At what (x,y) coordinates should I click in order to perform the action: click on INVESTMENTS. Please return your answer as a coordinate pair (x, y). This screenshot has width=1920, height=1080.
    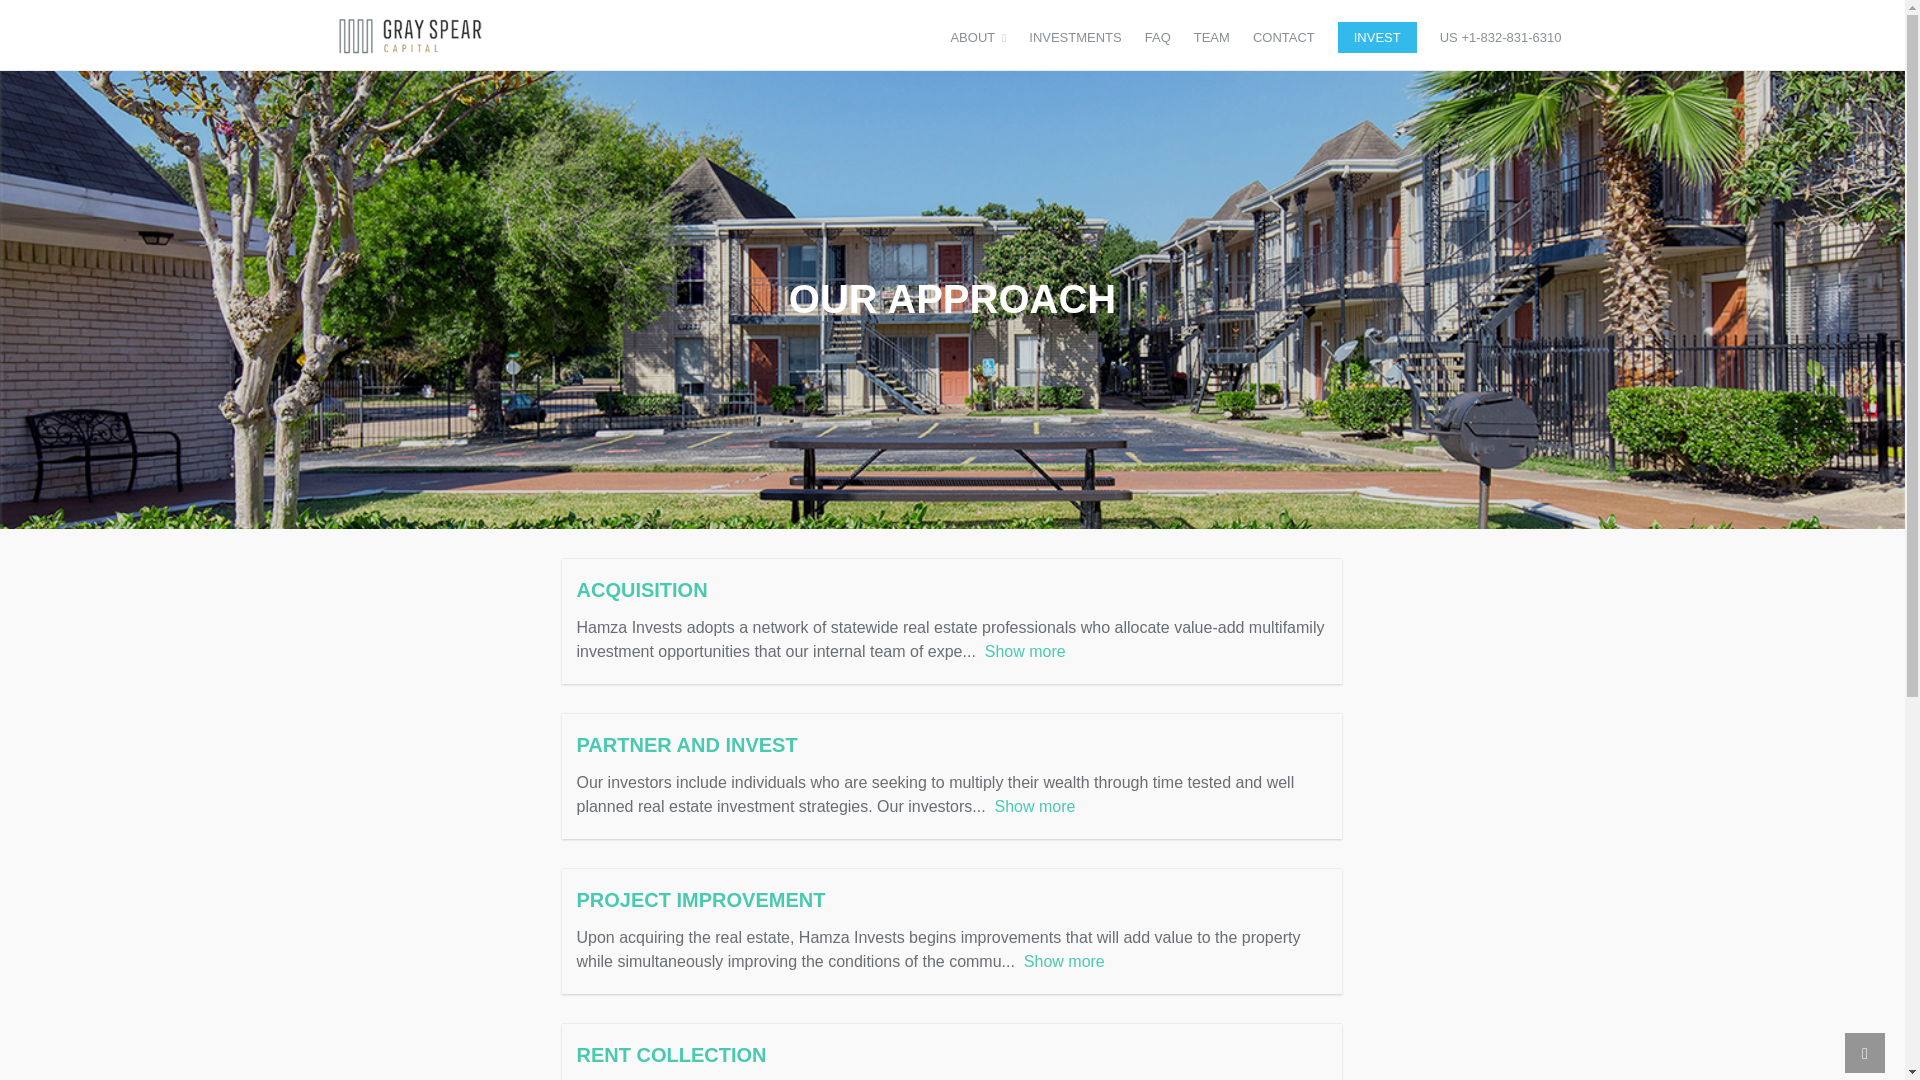
    Looking at the image, I should click on (1074, 35).